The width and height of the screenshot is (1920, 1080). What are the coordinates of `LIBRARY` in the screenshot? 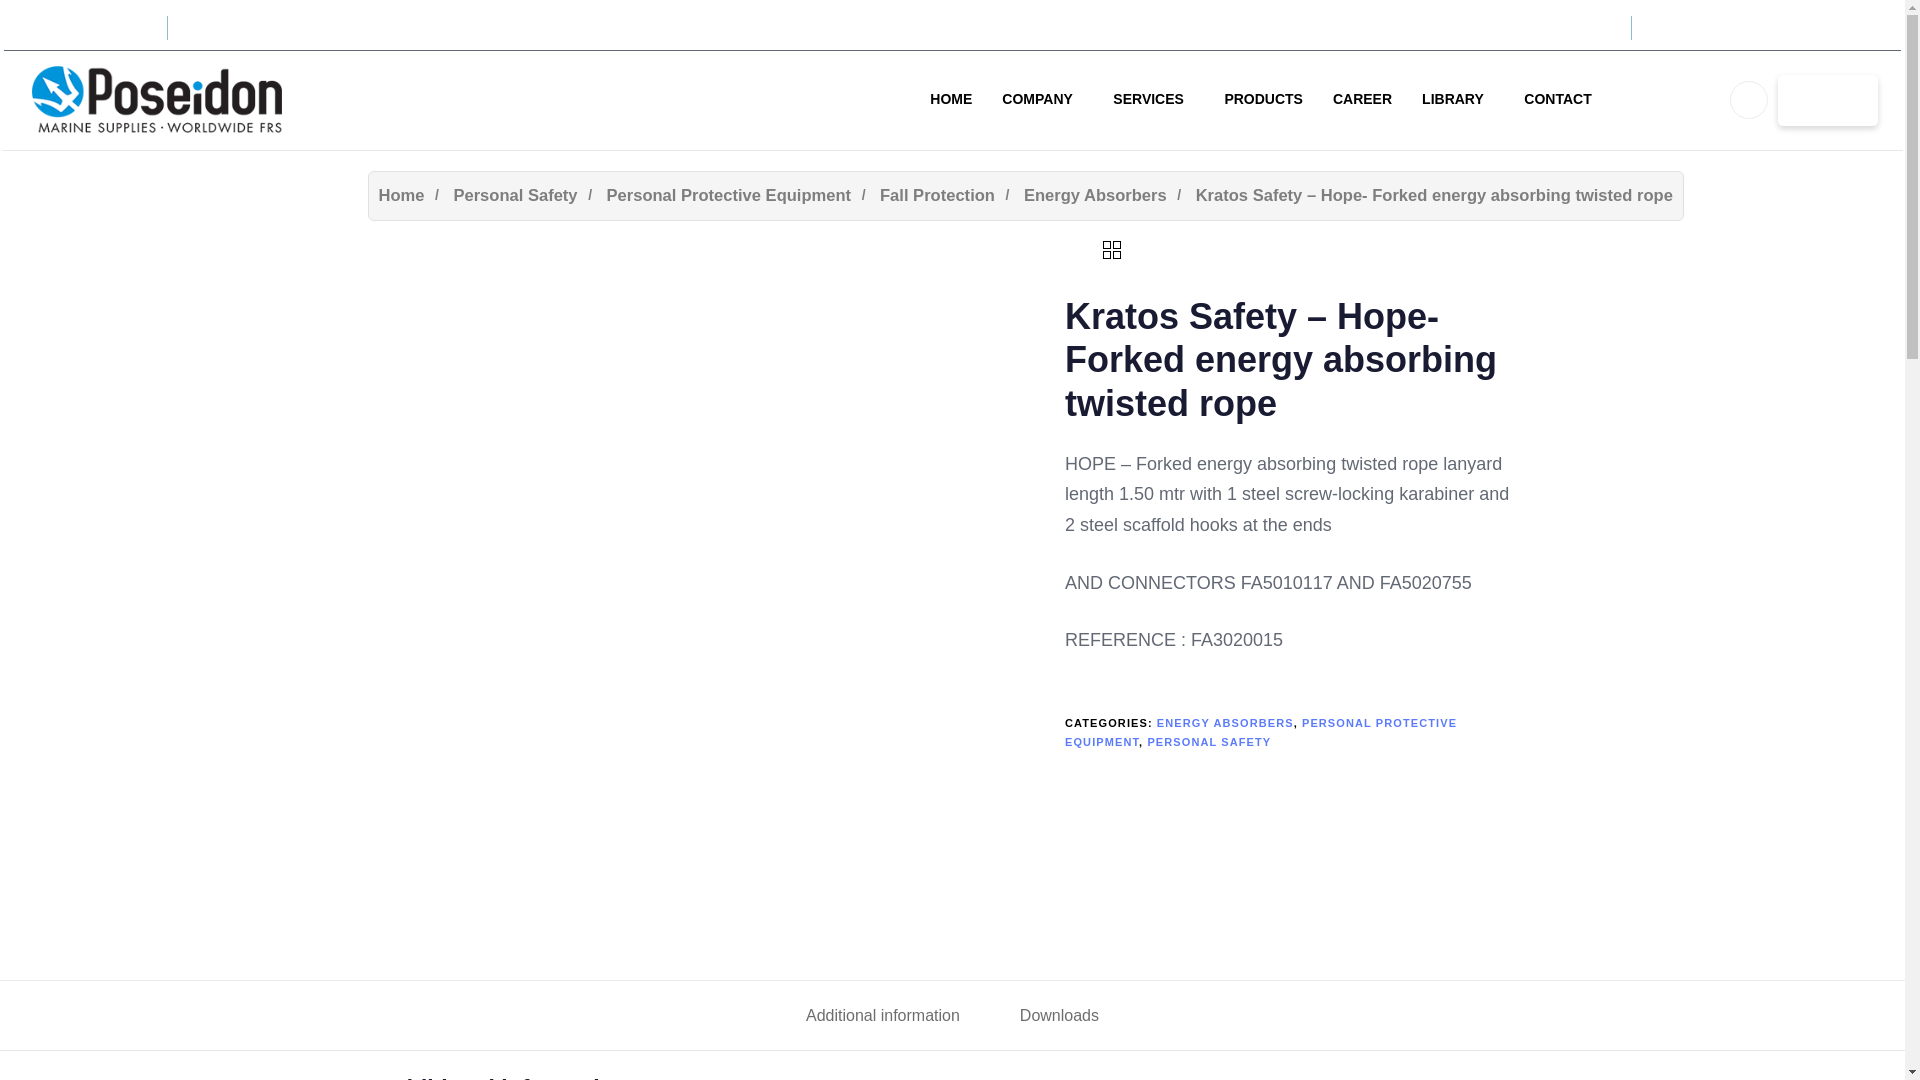 It's located at (1458, 100).